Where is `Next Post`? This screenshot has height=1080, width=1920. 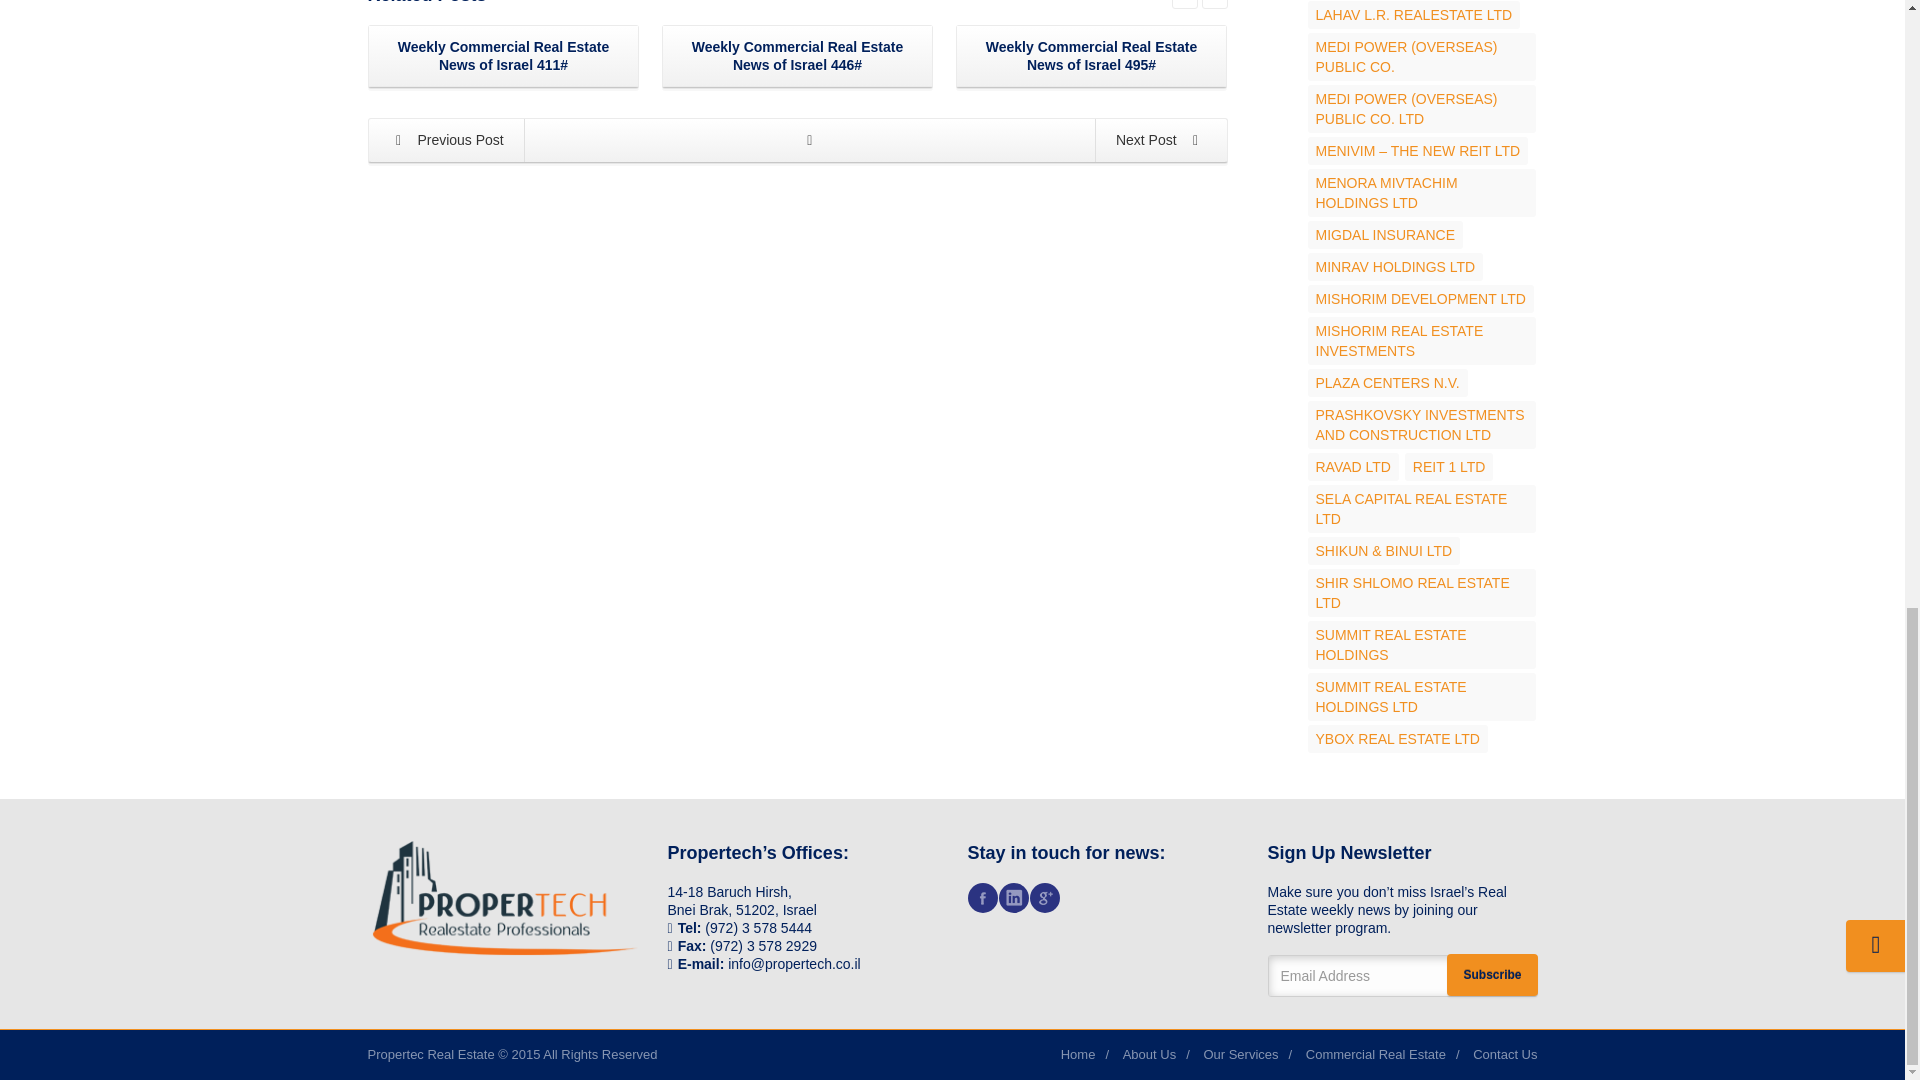 Next Post is located at coordinates (1160, 140).